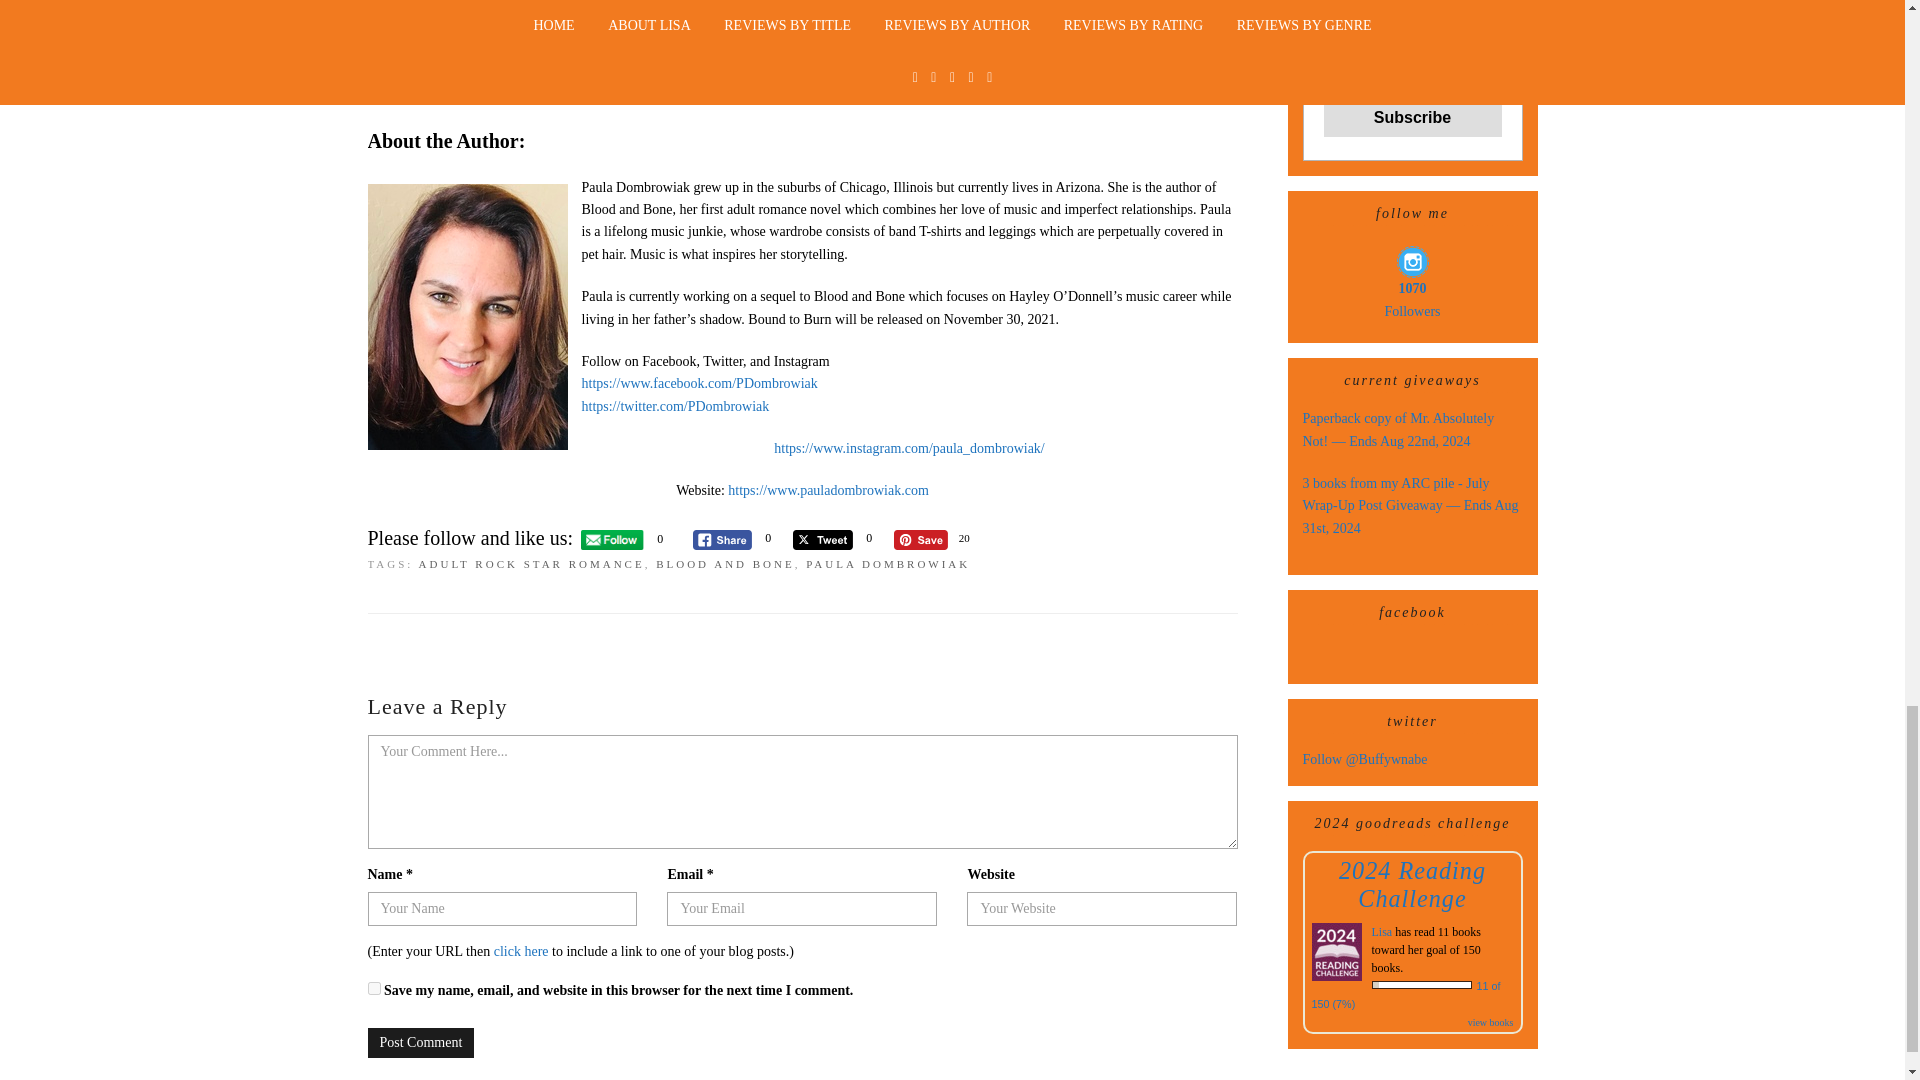 This screenshot has height=1080, width=1920. What do you see at coordinates (822, 540) in the screenshot?
I see `Tweet` at bounding box center [822, 540].